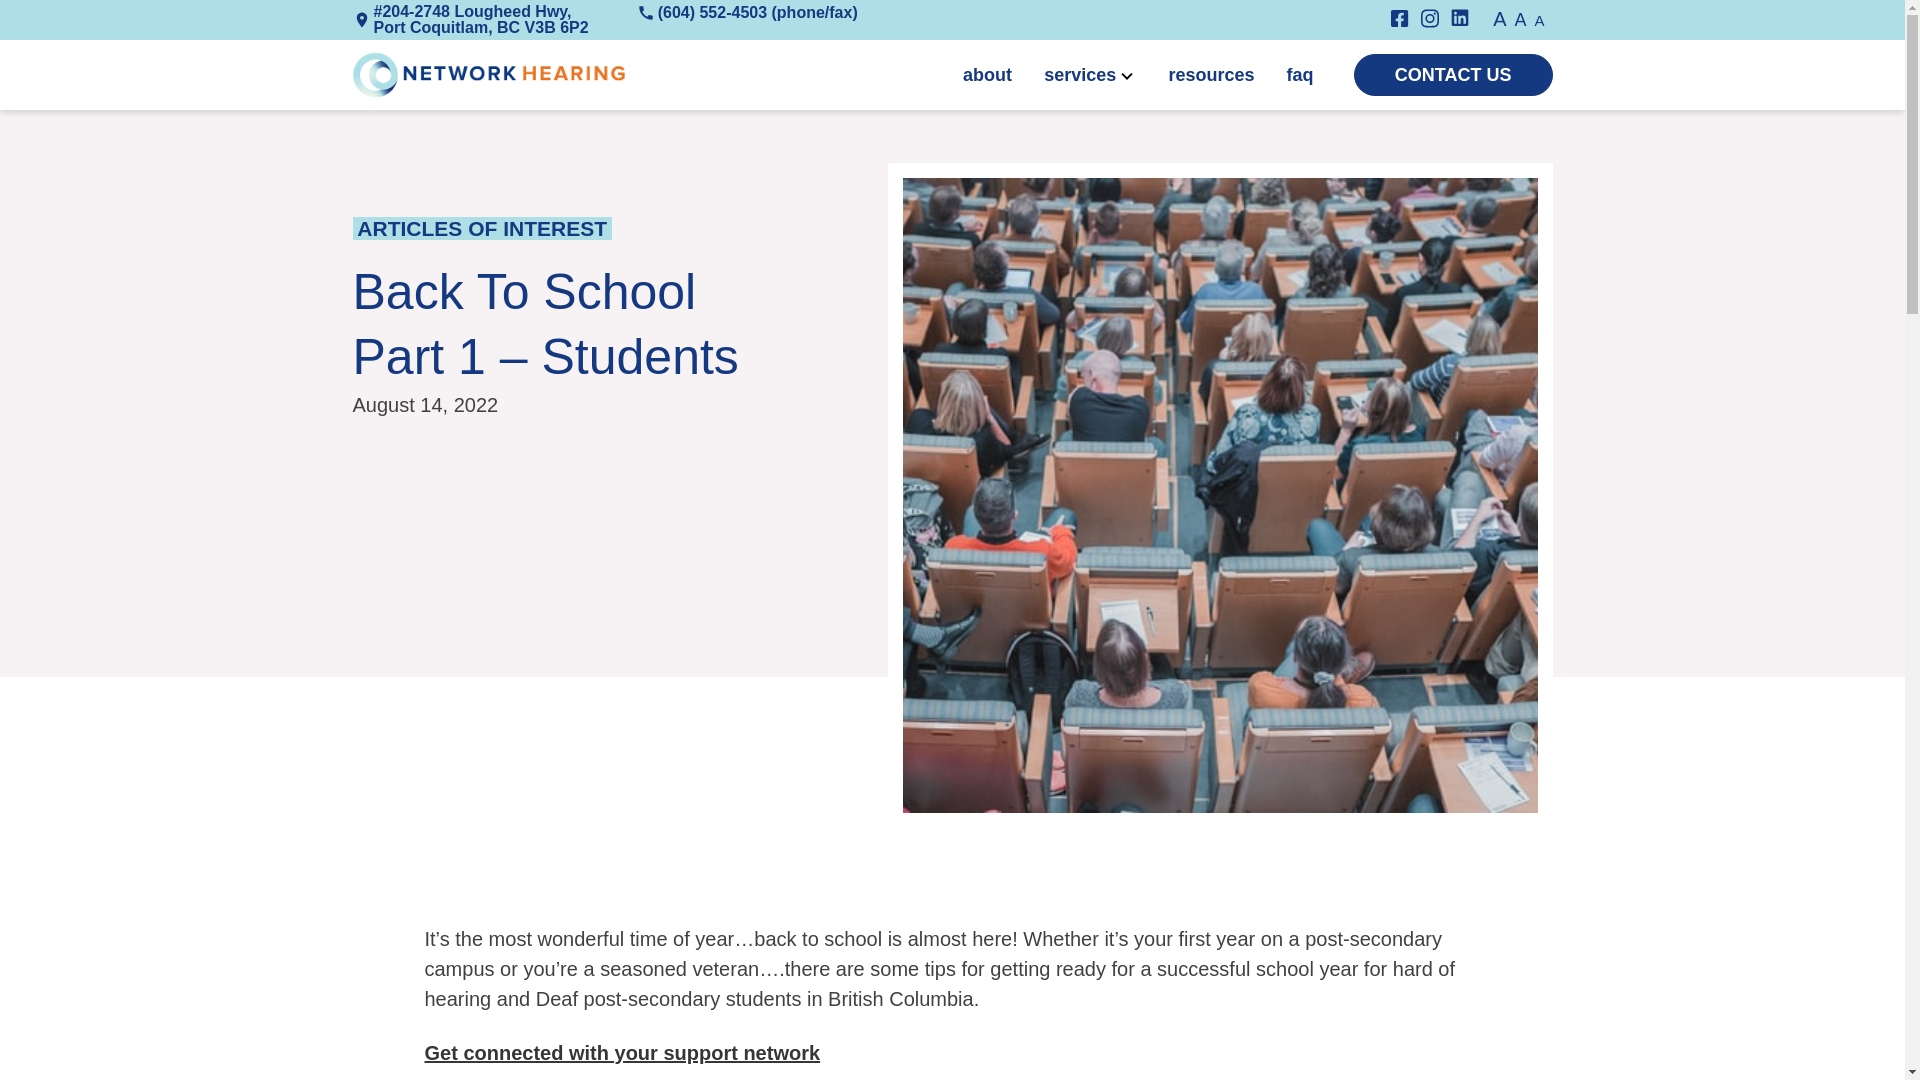  I want to click on resources, so click(1210, 74).